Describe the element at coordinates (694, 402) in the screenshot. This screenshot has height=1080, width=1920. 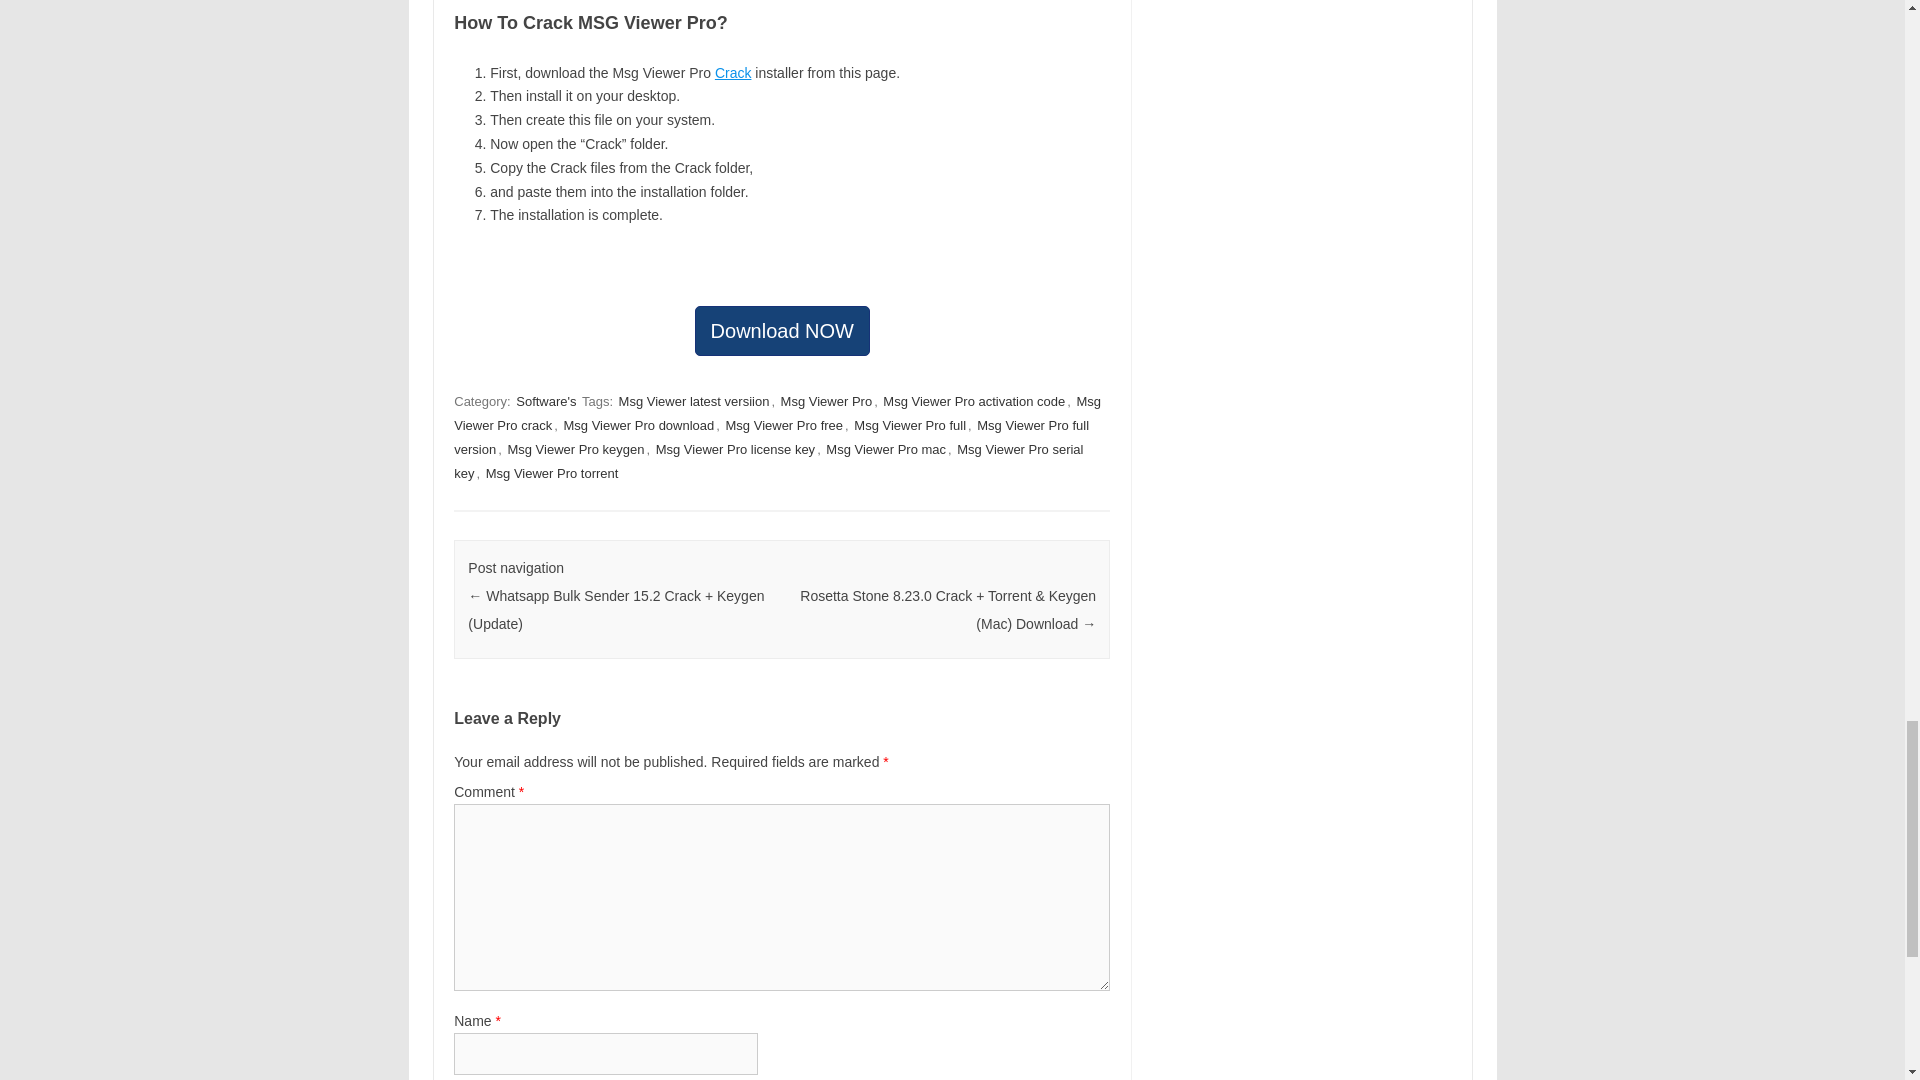
I see `Msg Viewer latest versiion` at that location.